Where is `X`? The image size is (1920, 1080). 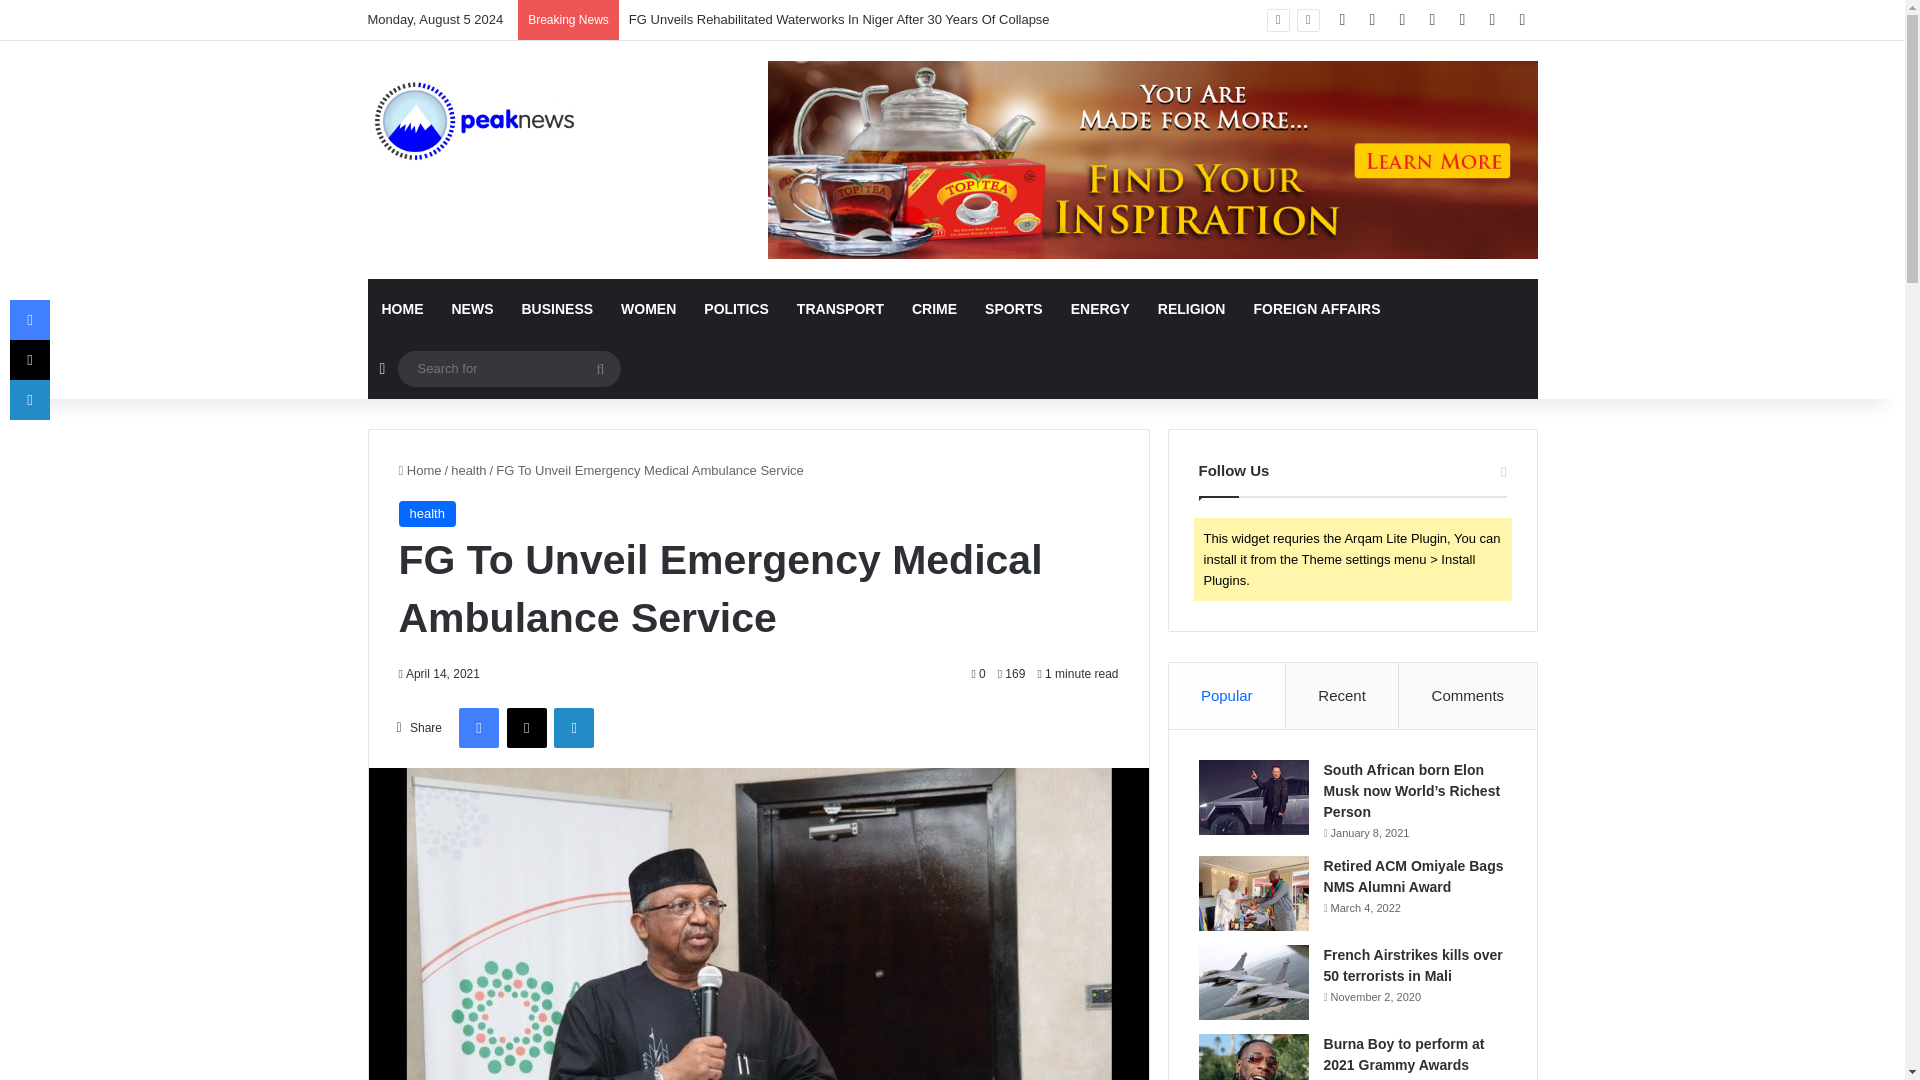 X is located at coordinates (526, 728).